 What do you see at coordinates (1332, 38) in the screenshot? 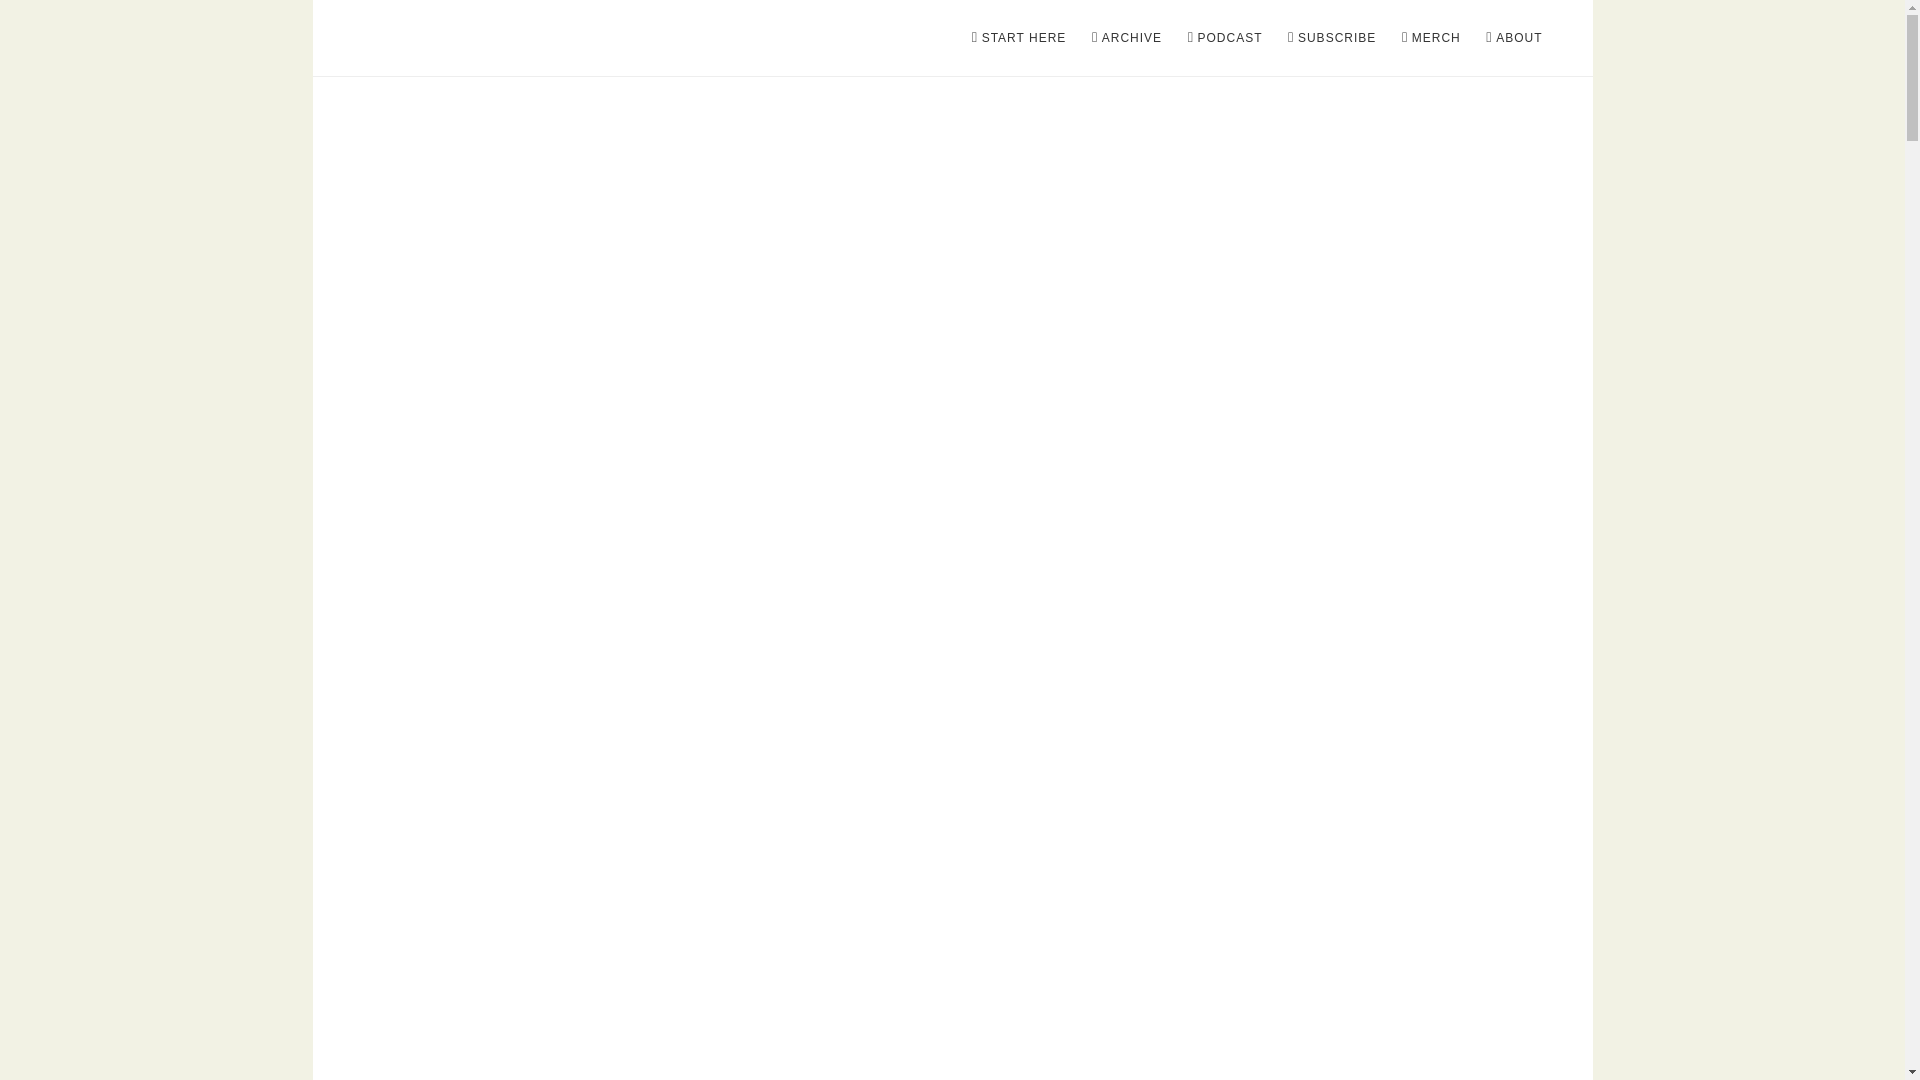
I see `Subscribe to Sunday Letters for free` at bounding box center [1332, 38].